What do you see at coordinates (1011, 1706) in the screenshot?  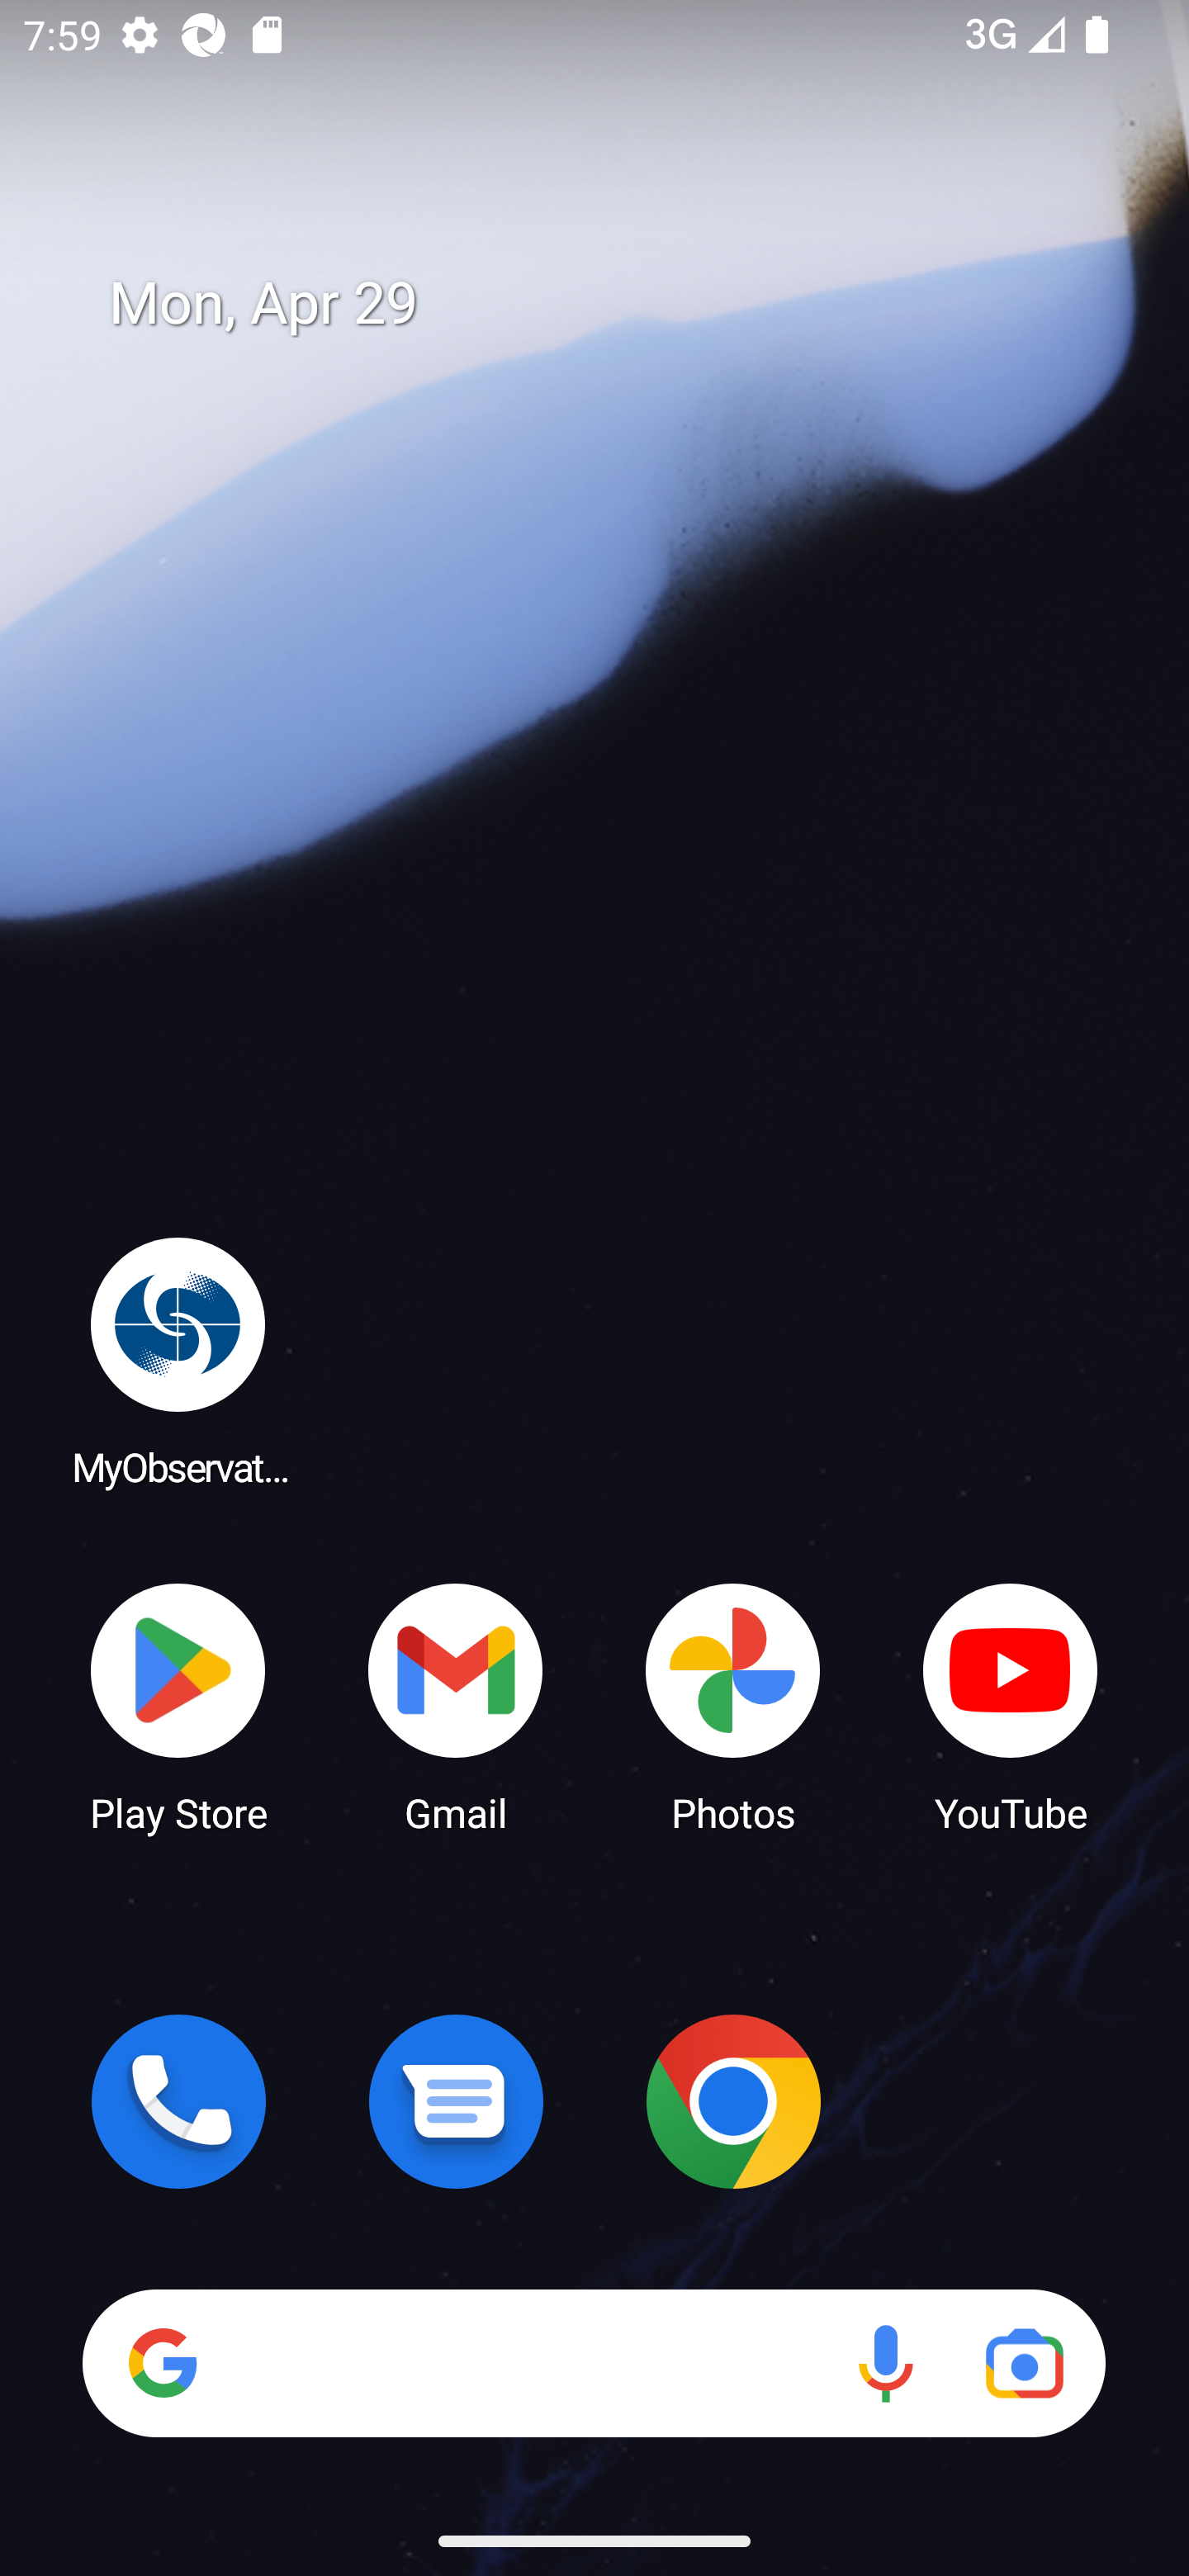 I see `YouTube` at bounding box center [1011, 1706].